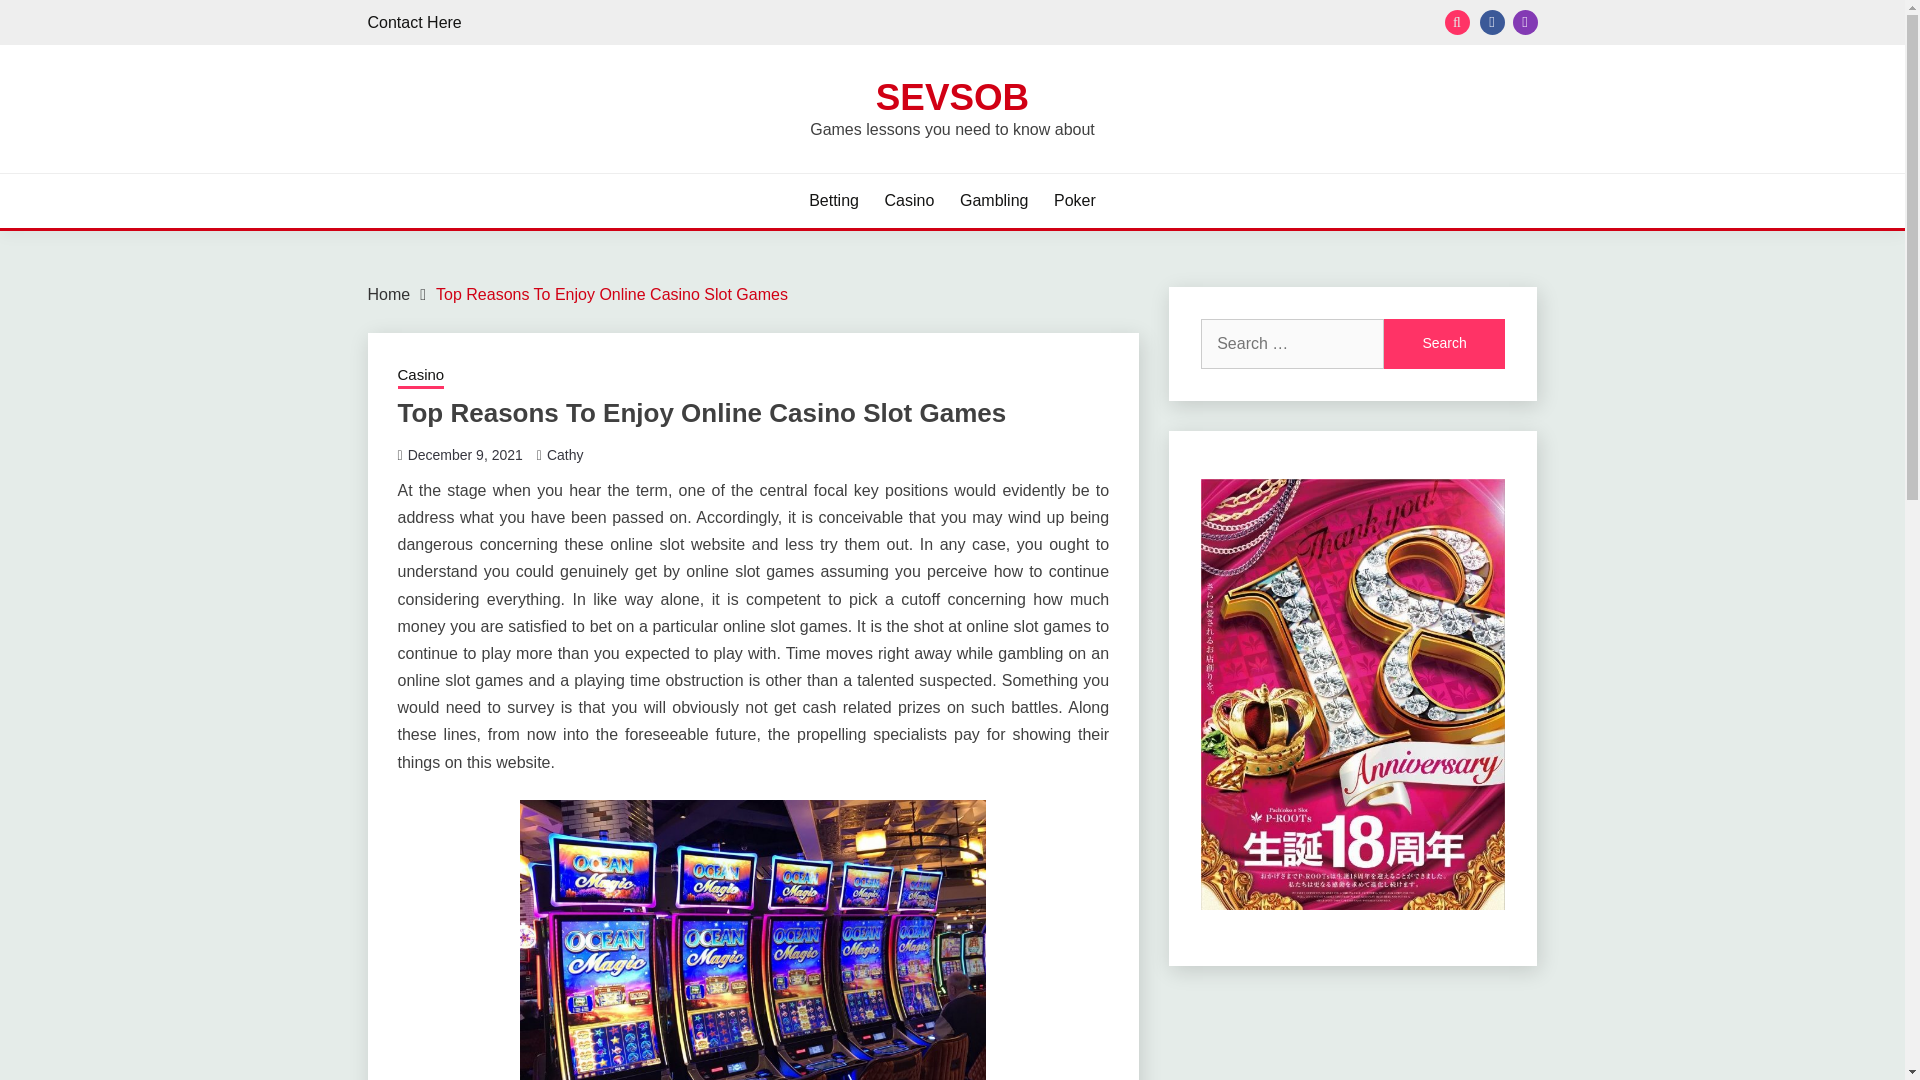 The width and height of the screenshot is (1920, 1080). I want to click on Cathy, so click(565, 455).